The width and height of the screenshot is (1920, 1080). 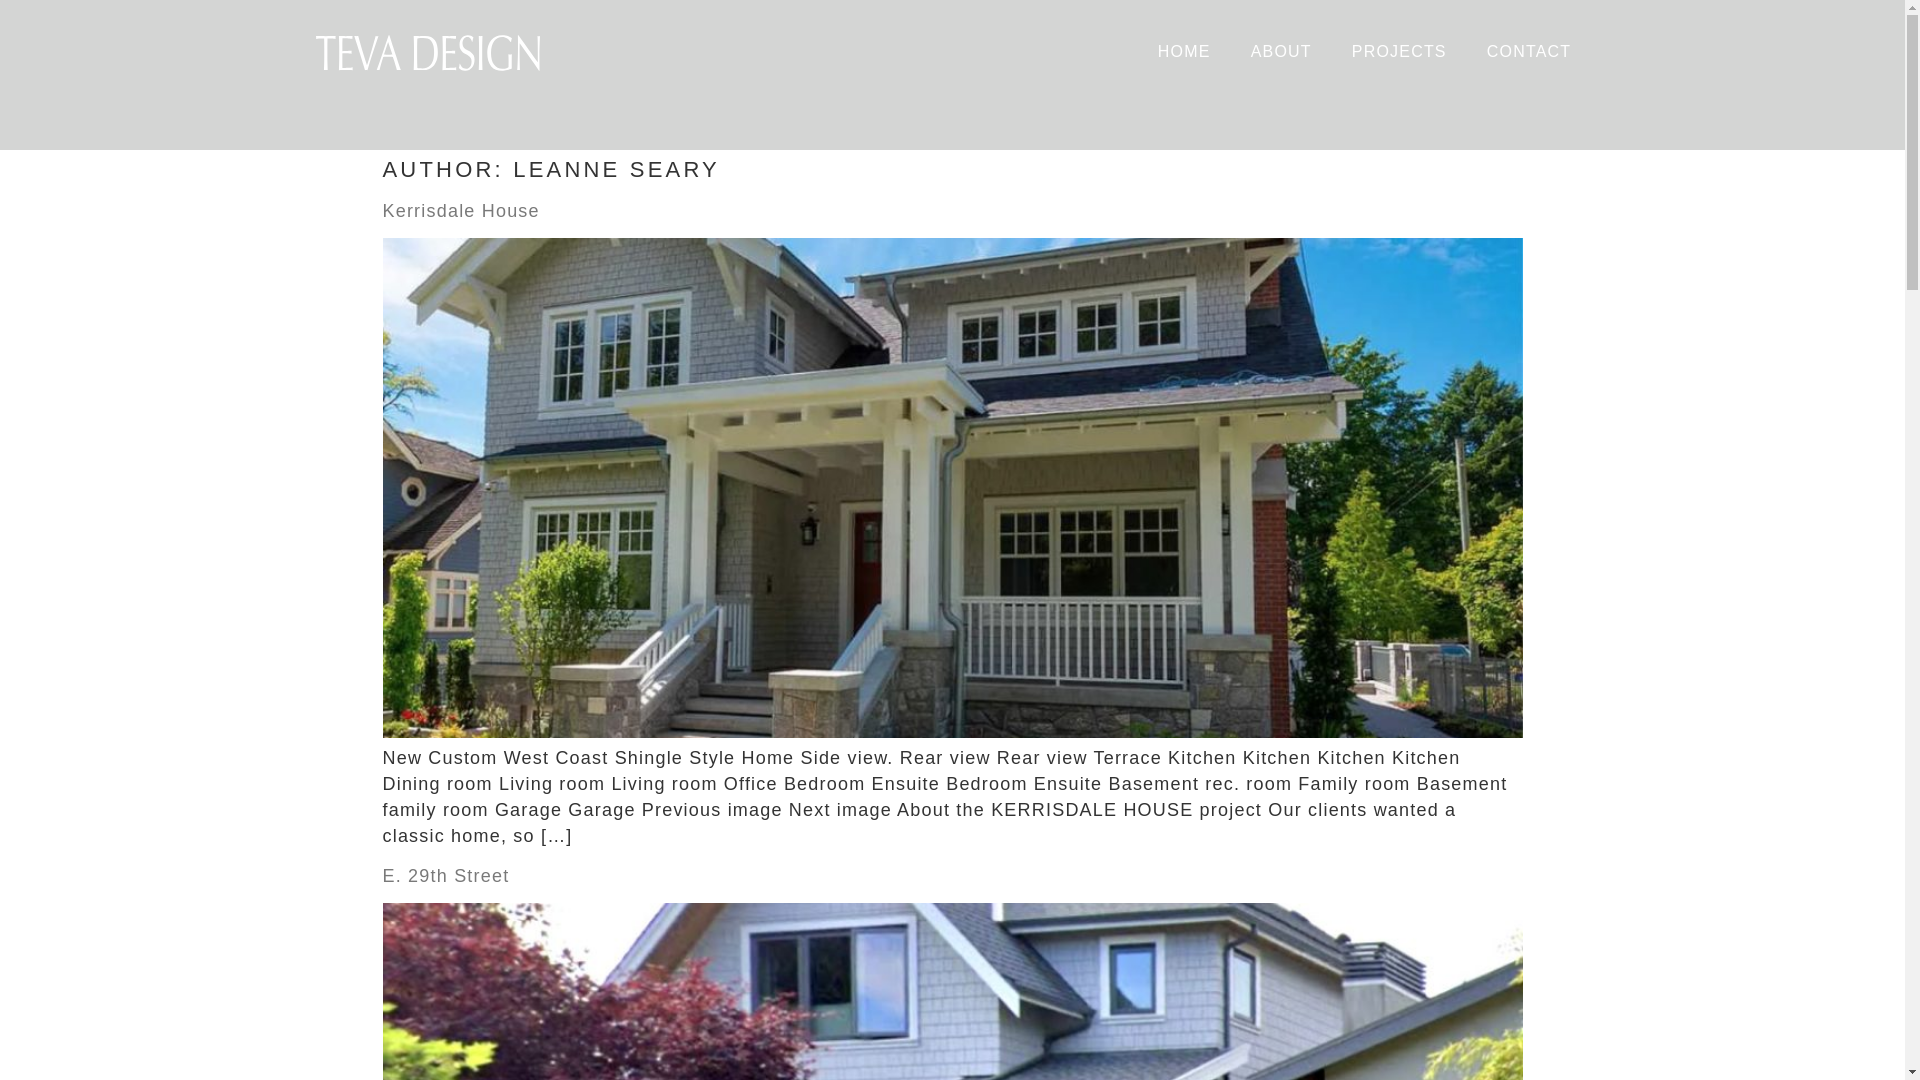 What do you see at coordinates (1528, 52) in the screenshot?
I see `CONTACT` at bounding box center [1528, 52].